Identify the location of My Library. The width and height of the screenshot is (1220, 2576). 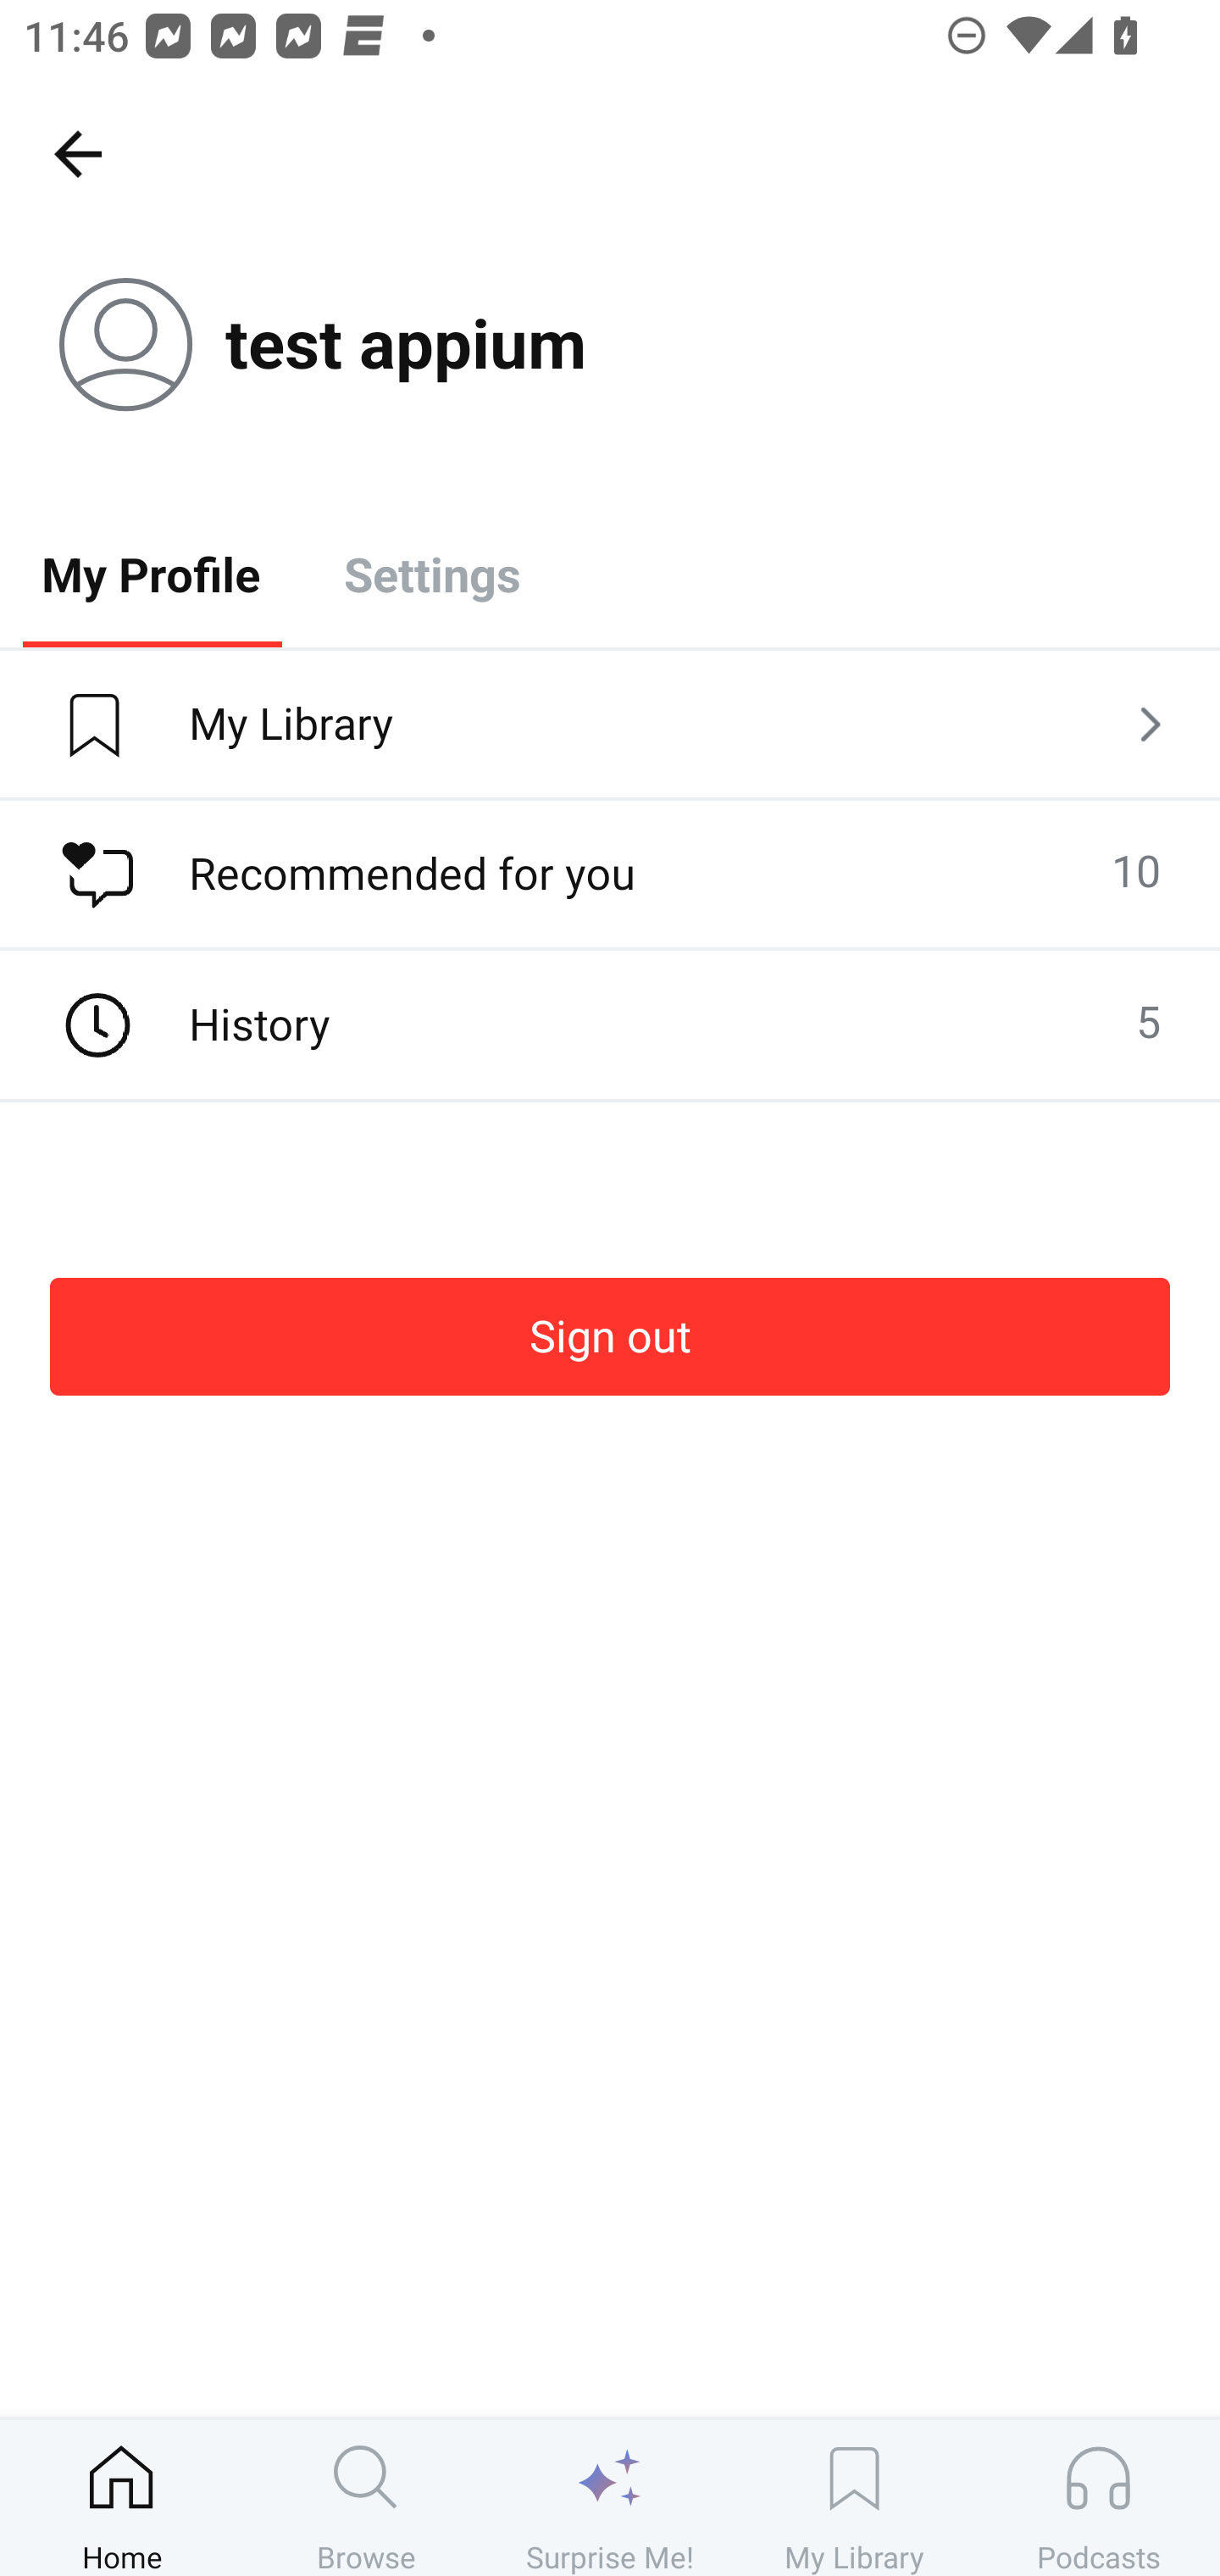
(610, 725).